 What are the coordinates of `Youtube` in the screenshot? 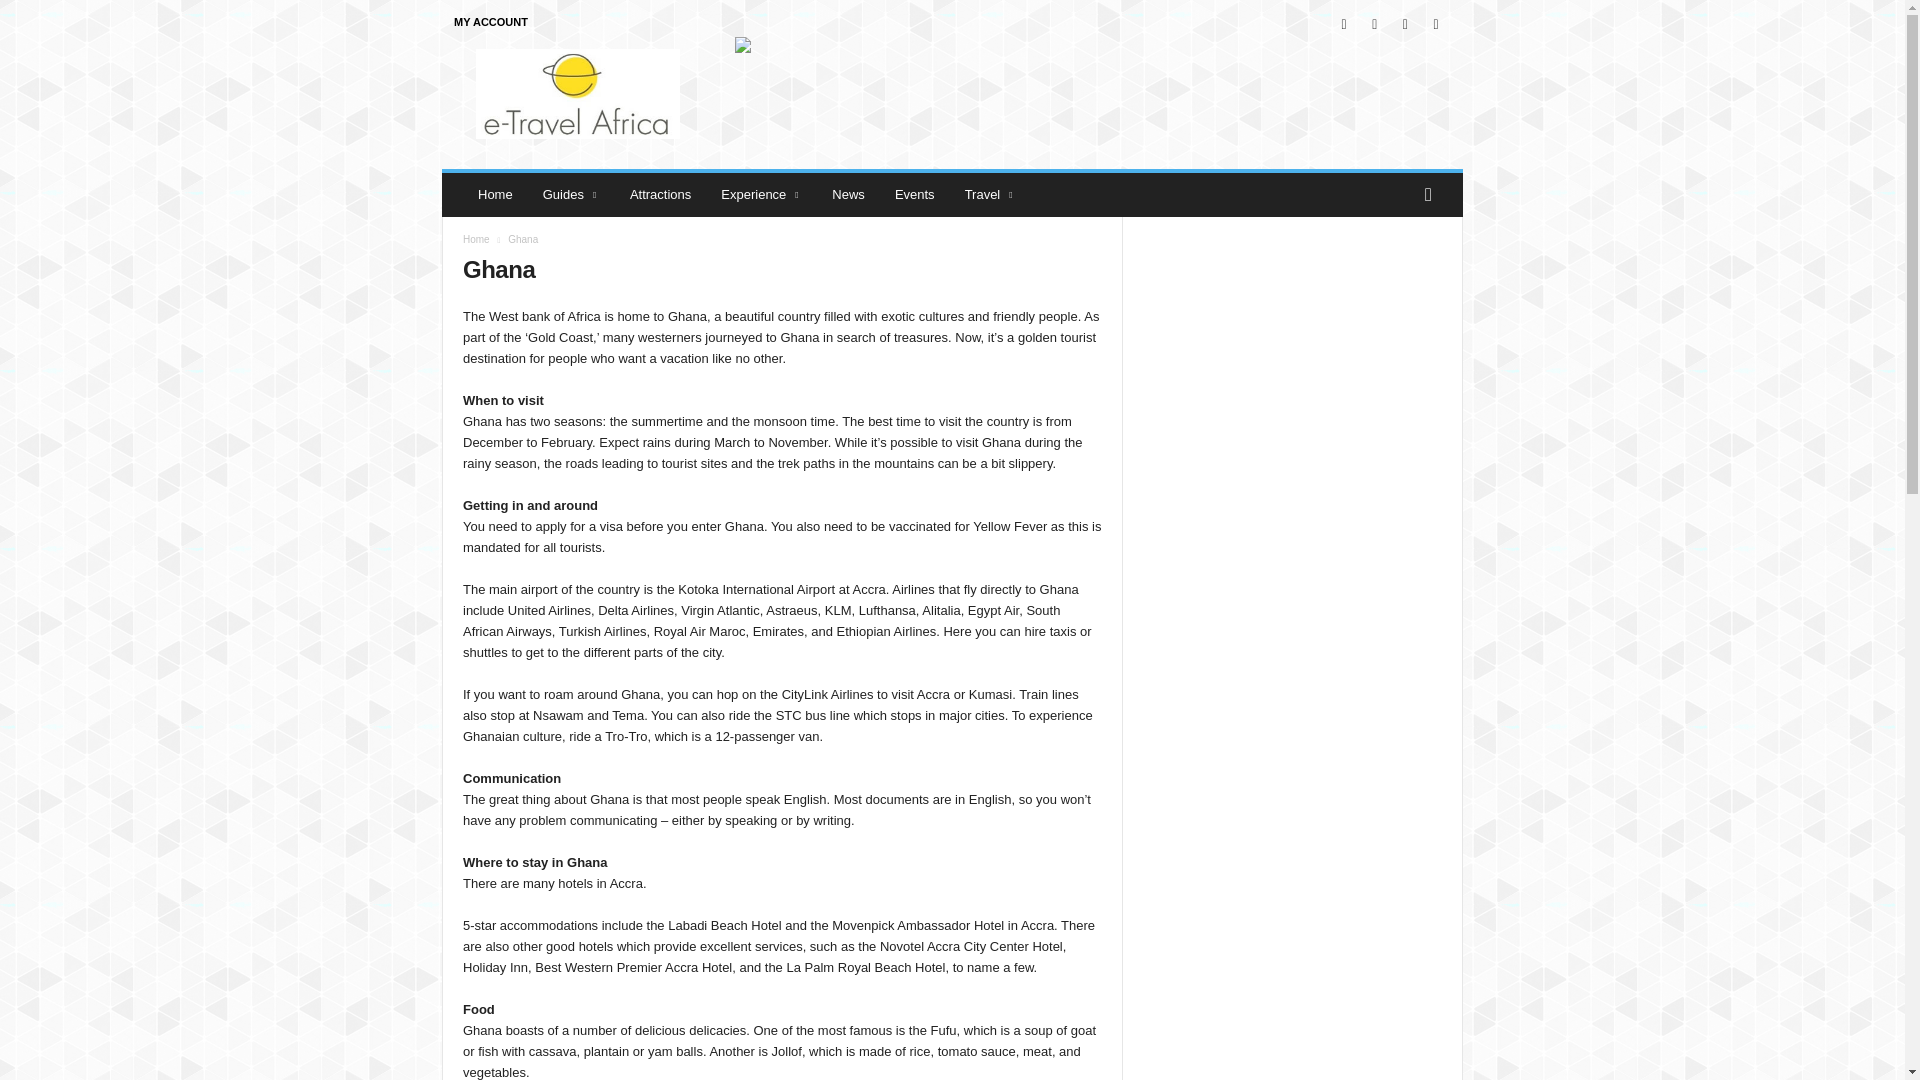 It's located at (1436, 24).